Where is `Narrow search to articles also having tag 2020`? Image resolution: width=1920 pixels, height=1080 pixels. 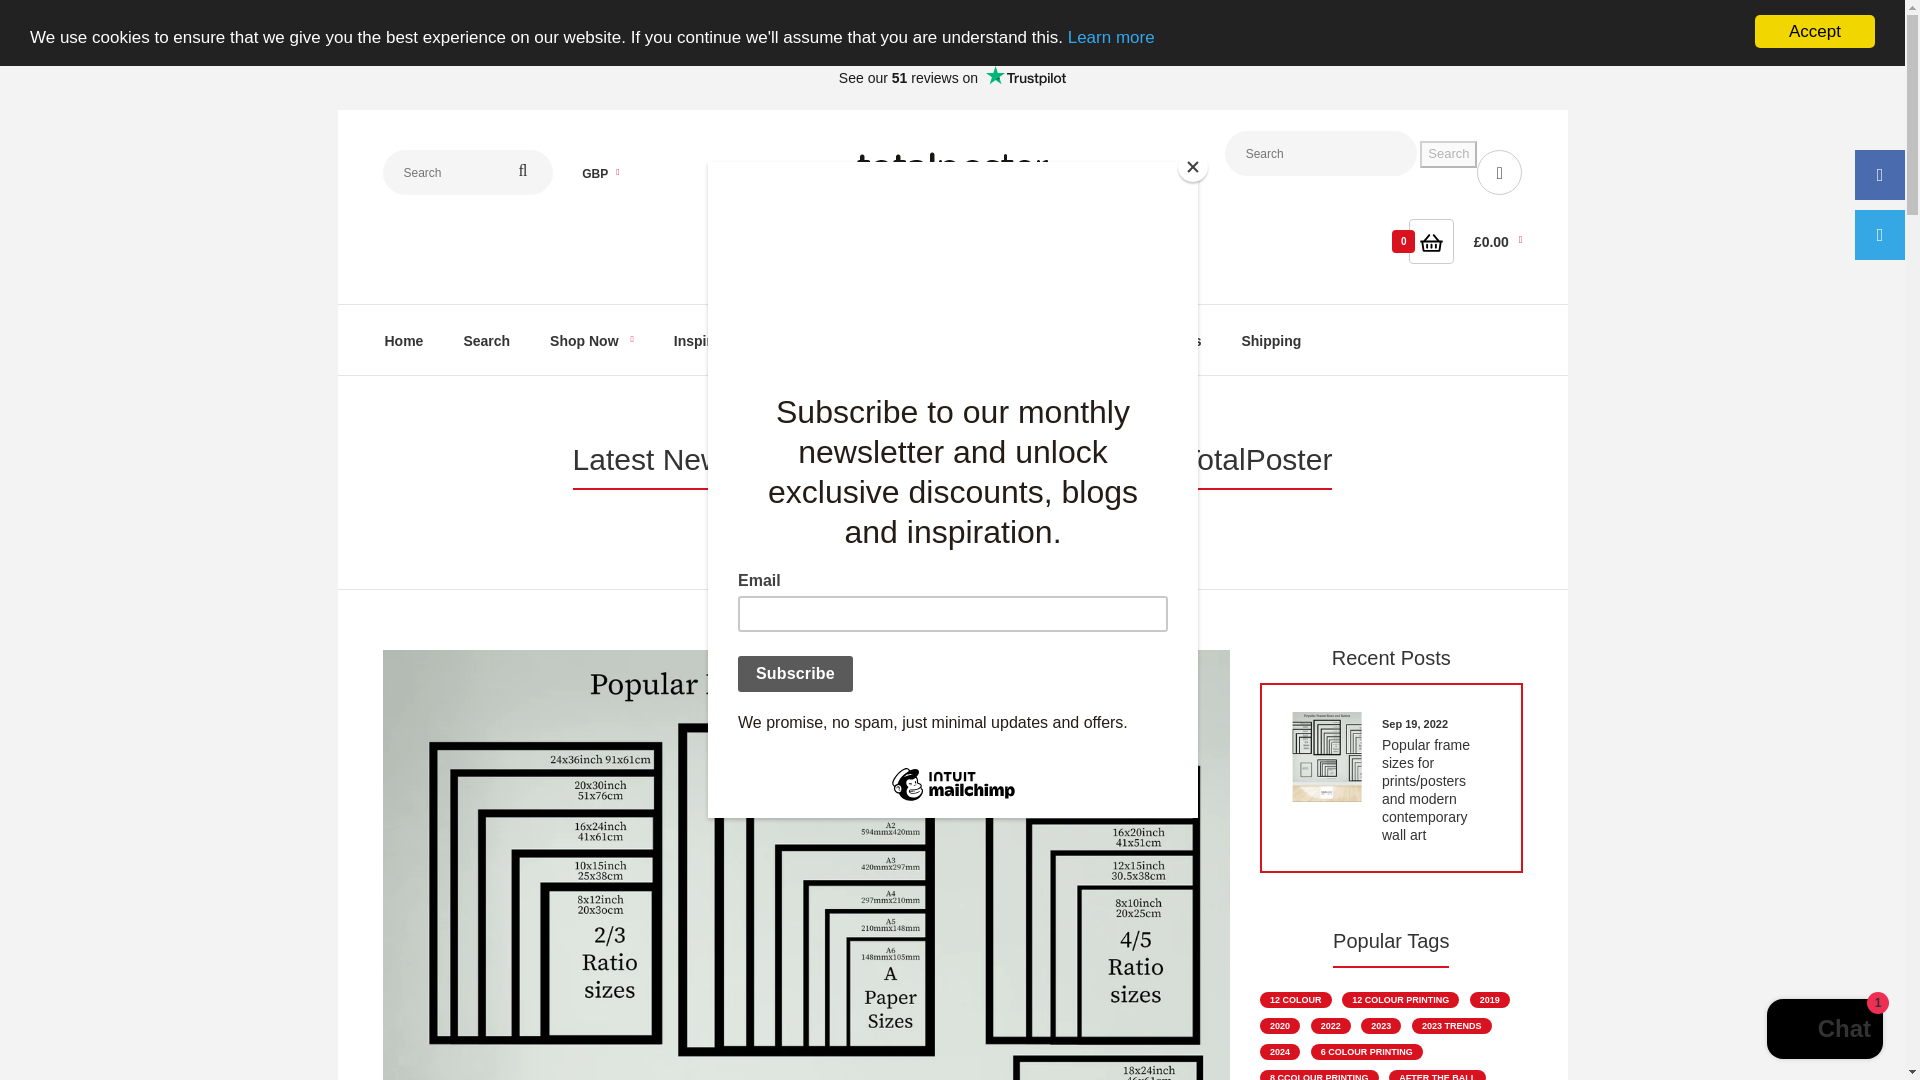
Narrow search to articles also having tag 2020 is located at coordinates (1279, 1026).